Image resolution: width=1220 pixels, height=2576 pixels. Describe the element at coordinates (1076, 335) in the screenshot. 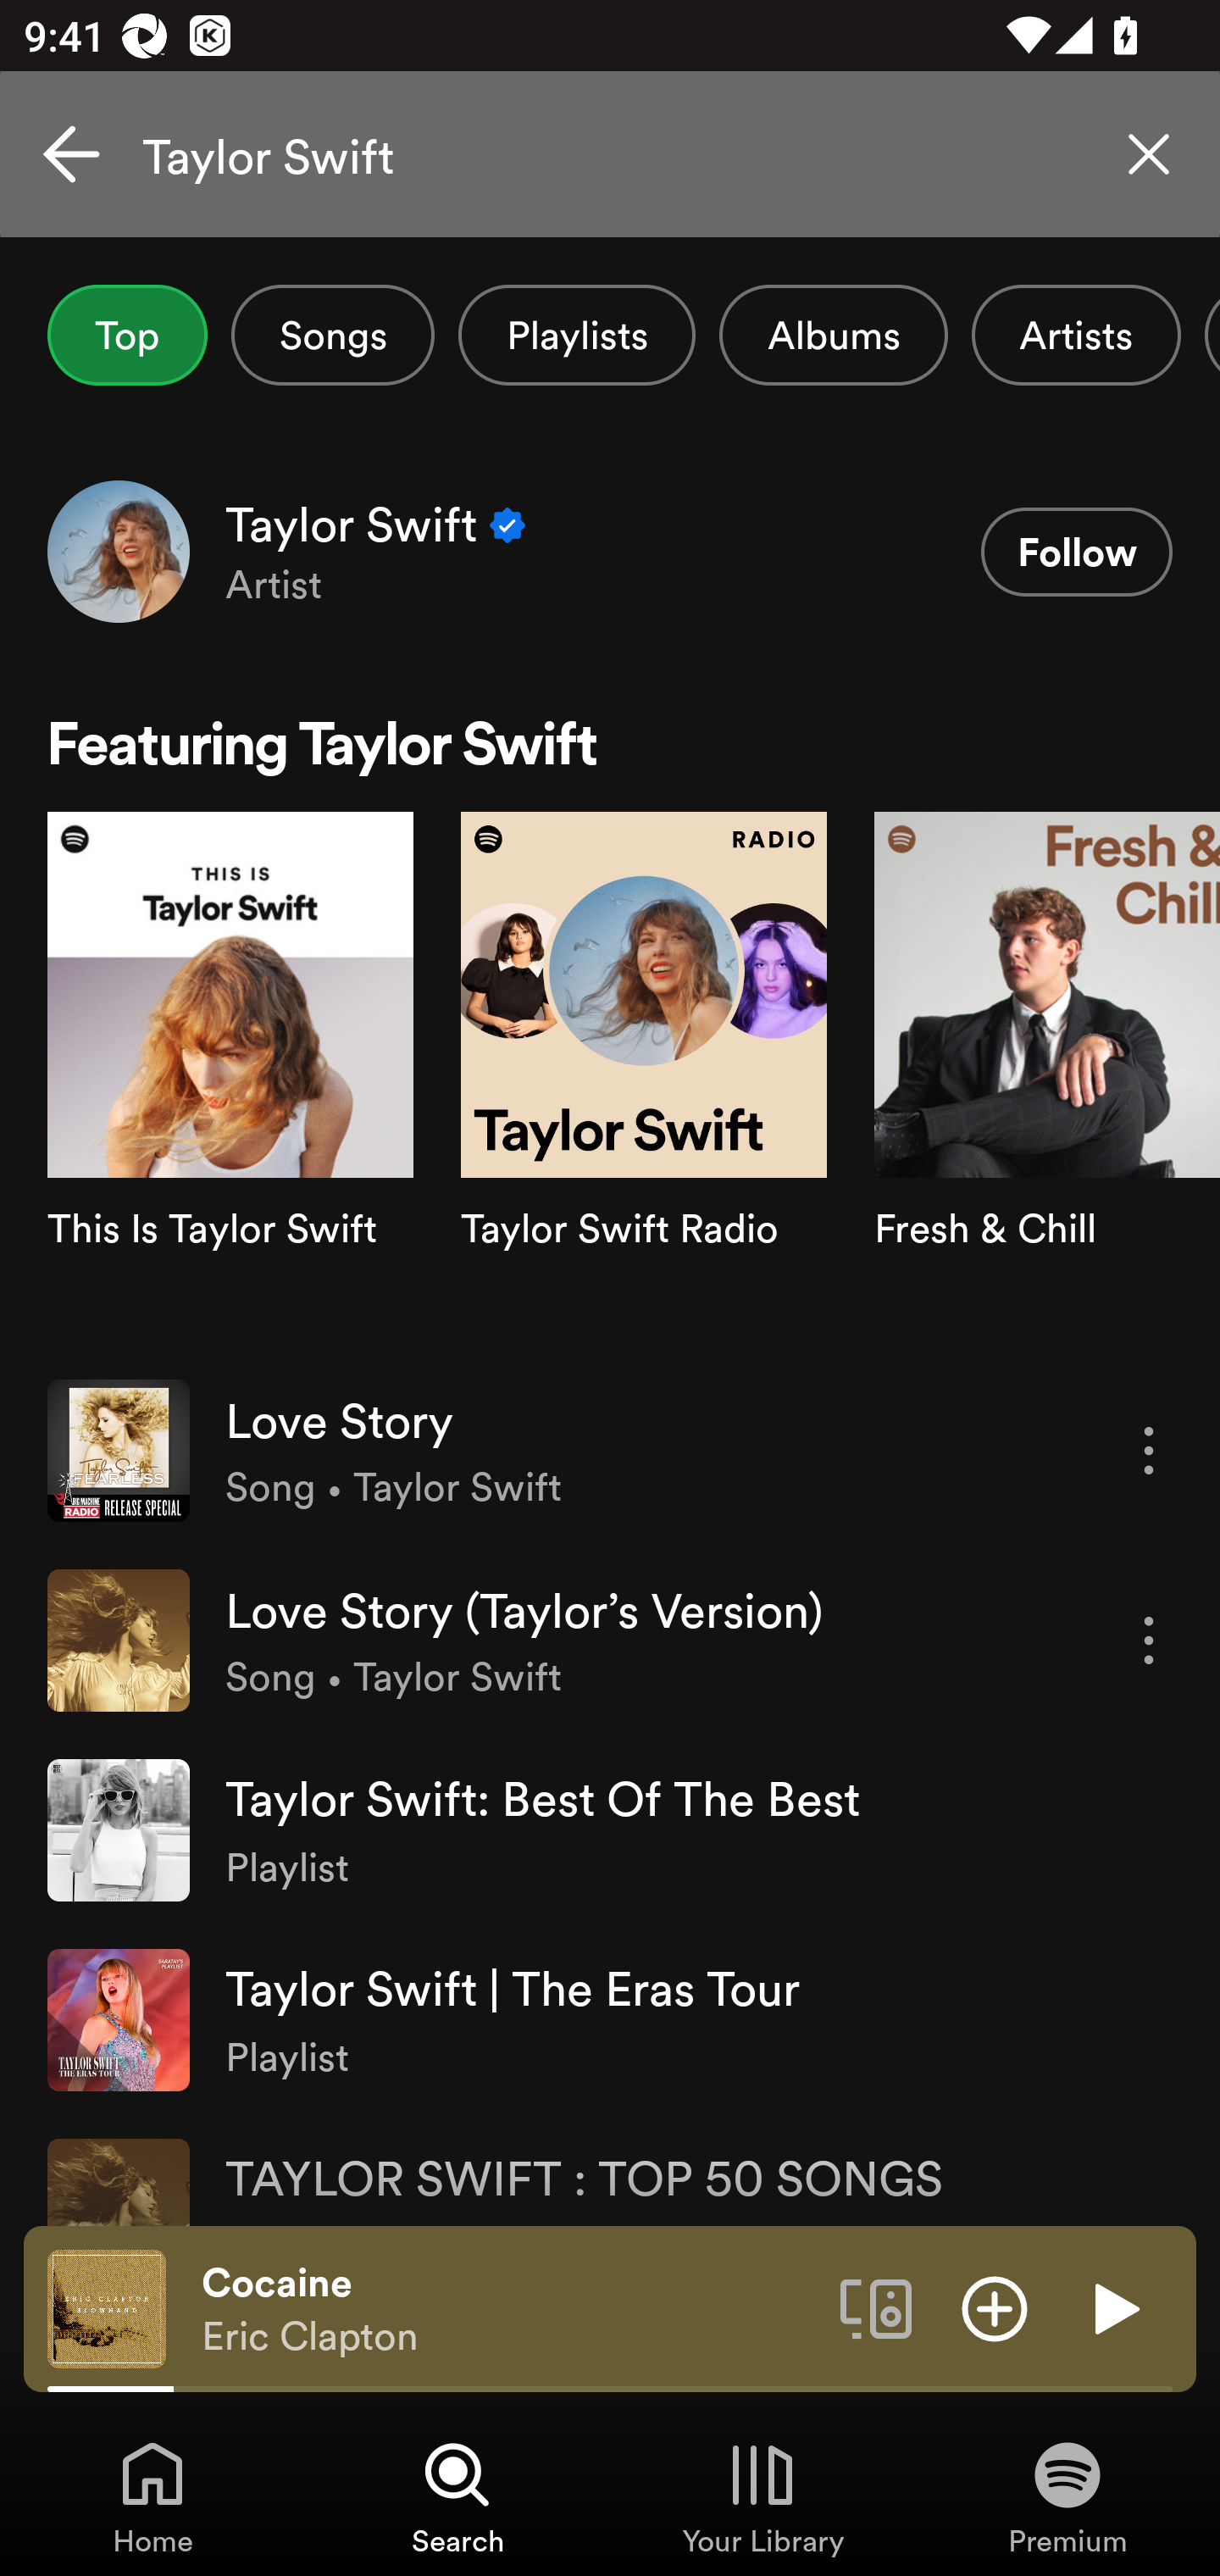

I see `Artists` at that location.